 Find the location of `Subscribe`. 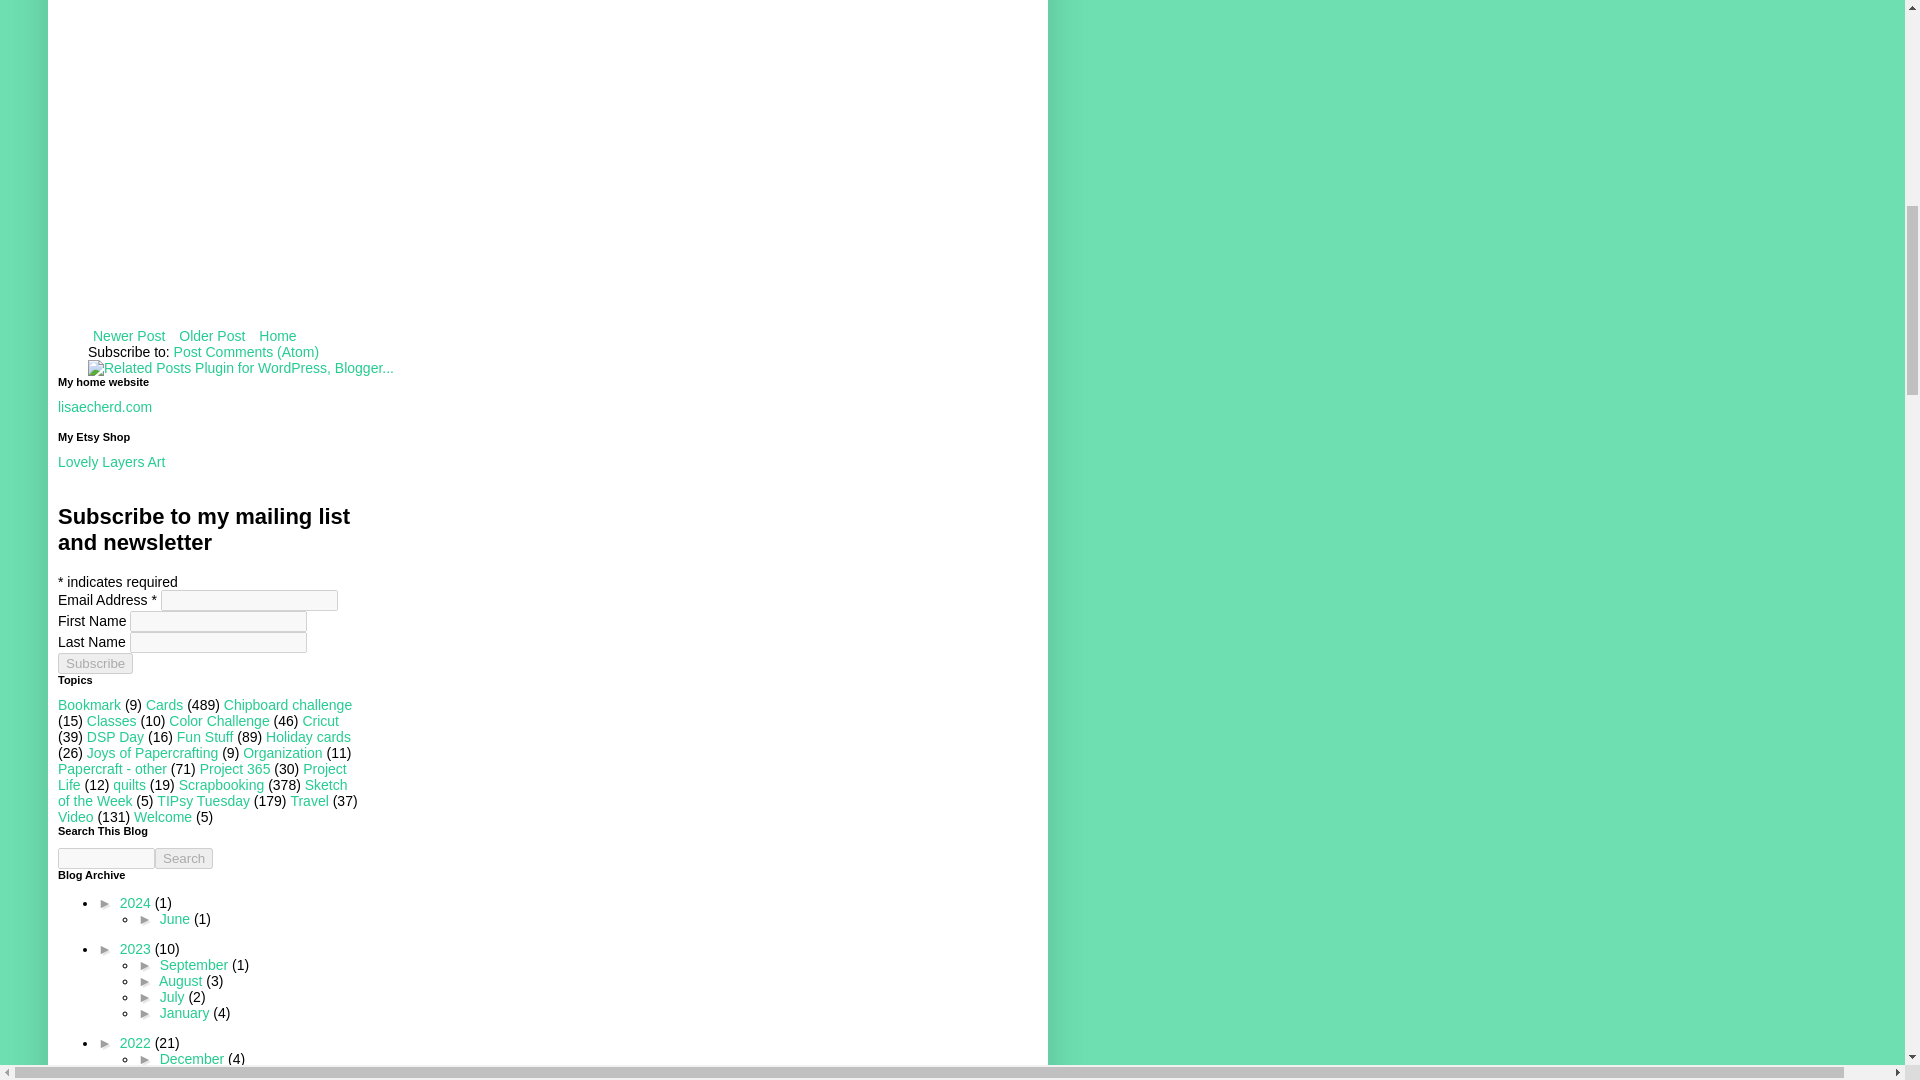

Subscribe is located at coordinates (94, 663).